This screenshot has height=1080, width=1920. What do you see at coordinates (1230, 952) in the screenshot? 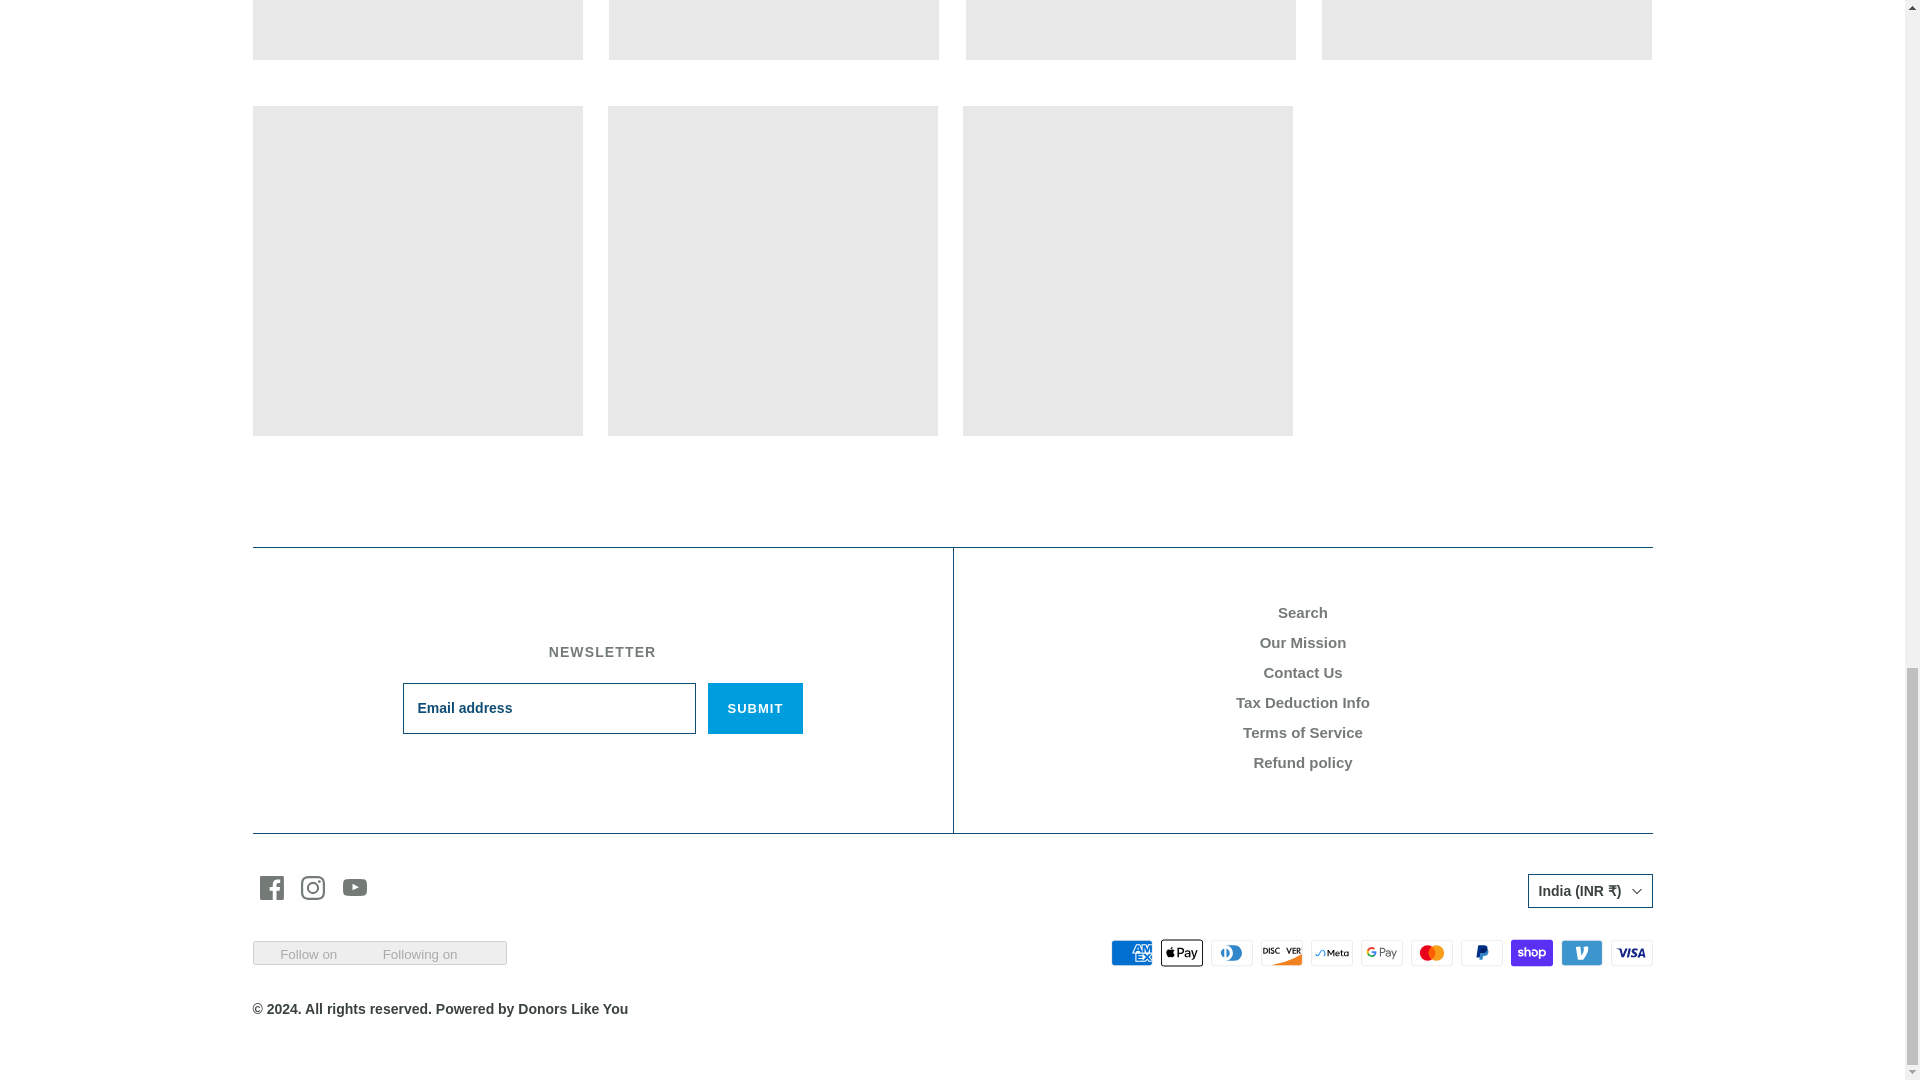
I see `Diners Club` at bounding box center [1230, 952].